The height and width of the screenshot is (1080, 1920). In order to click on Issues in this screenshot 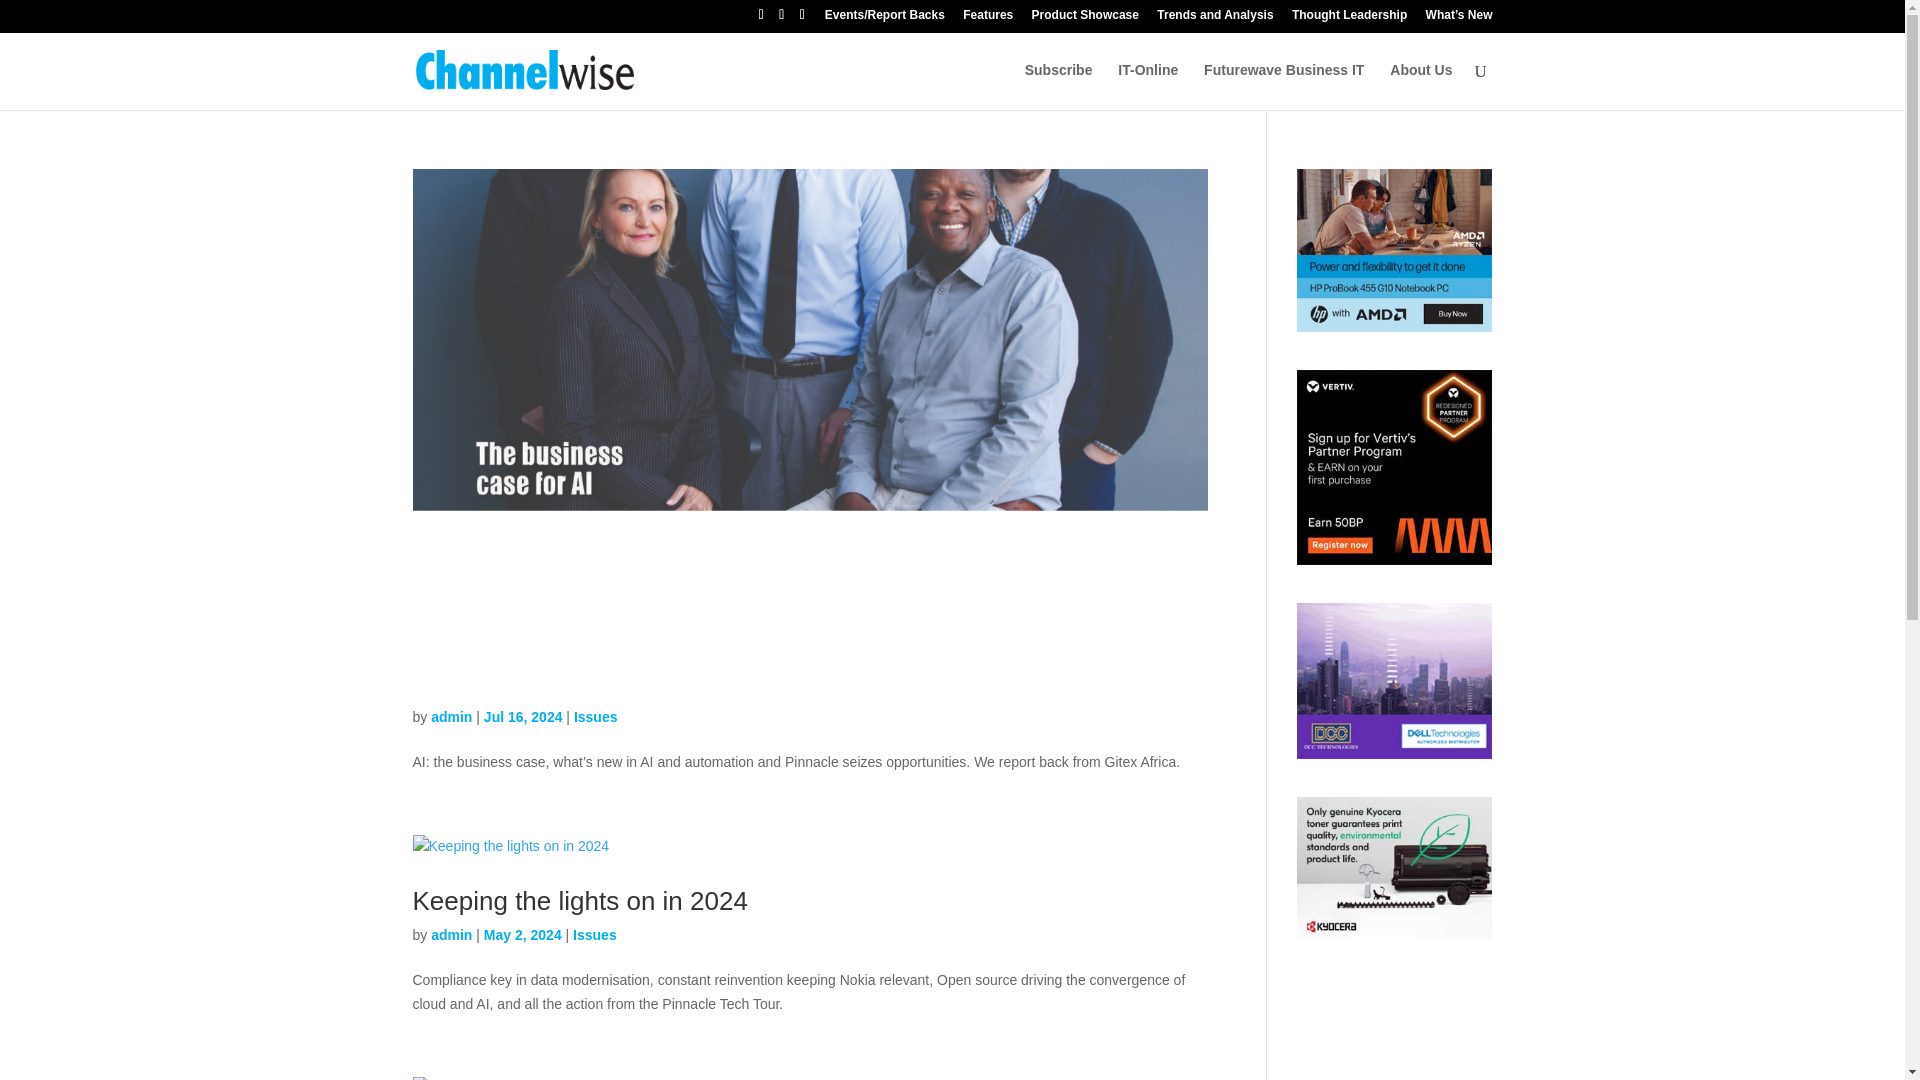, I will do `click(594, 934)`.